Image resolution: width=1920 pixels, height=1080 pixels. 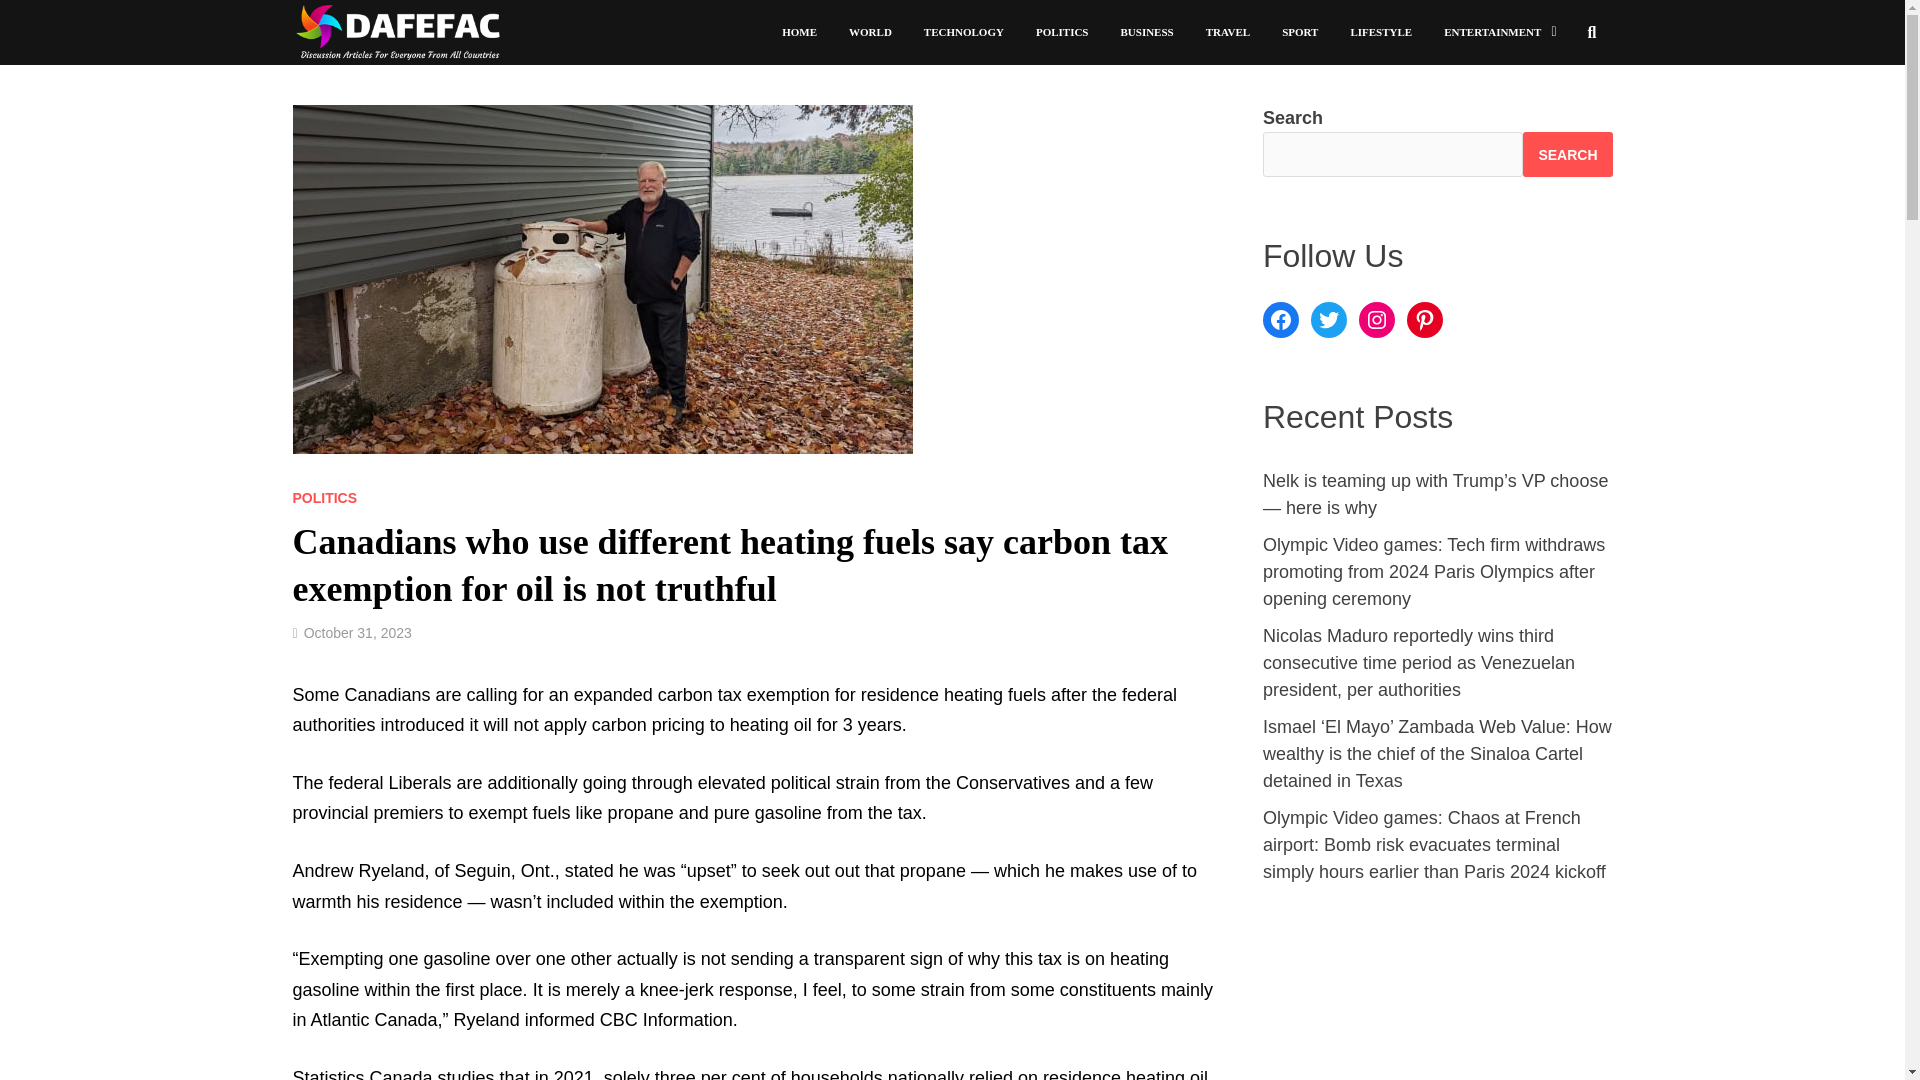 I want to click on TECHNOLOGY, so click(x=964, y=32).